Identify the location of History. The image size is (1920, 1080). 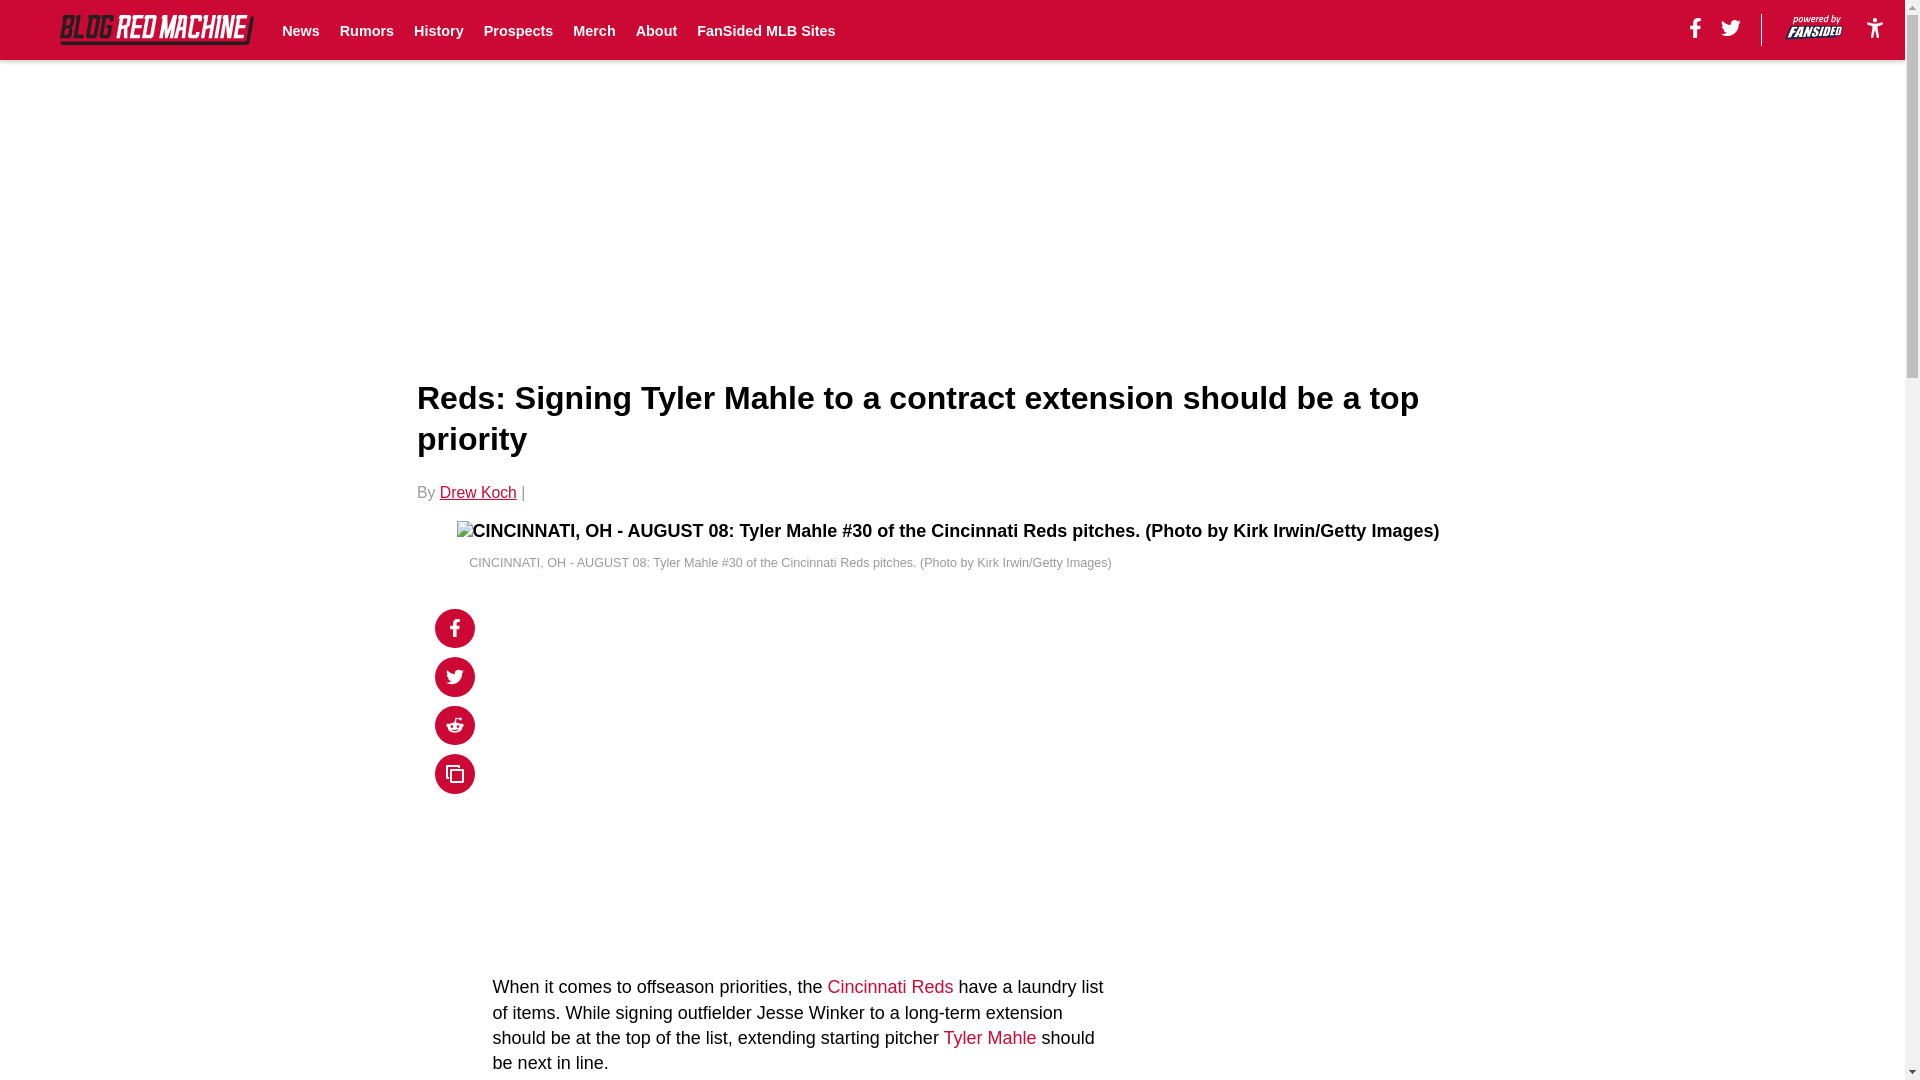
(439, 30).